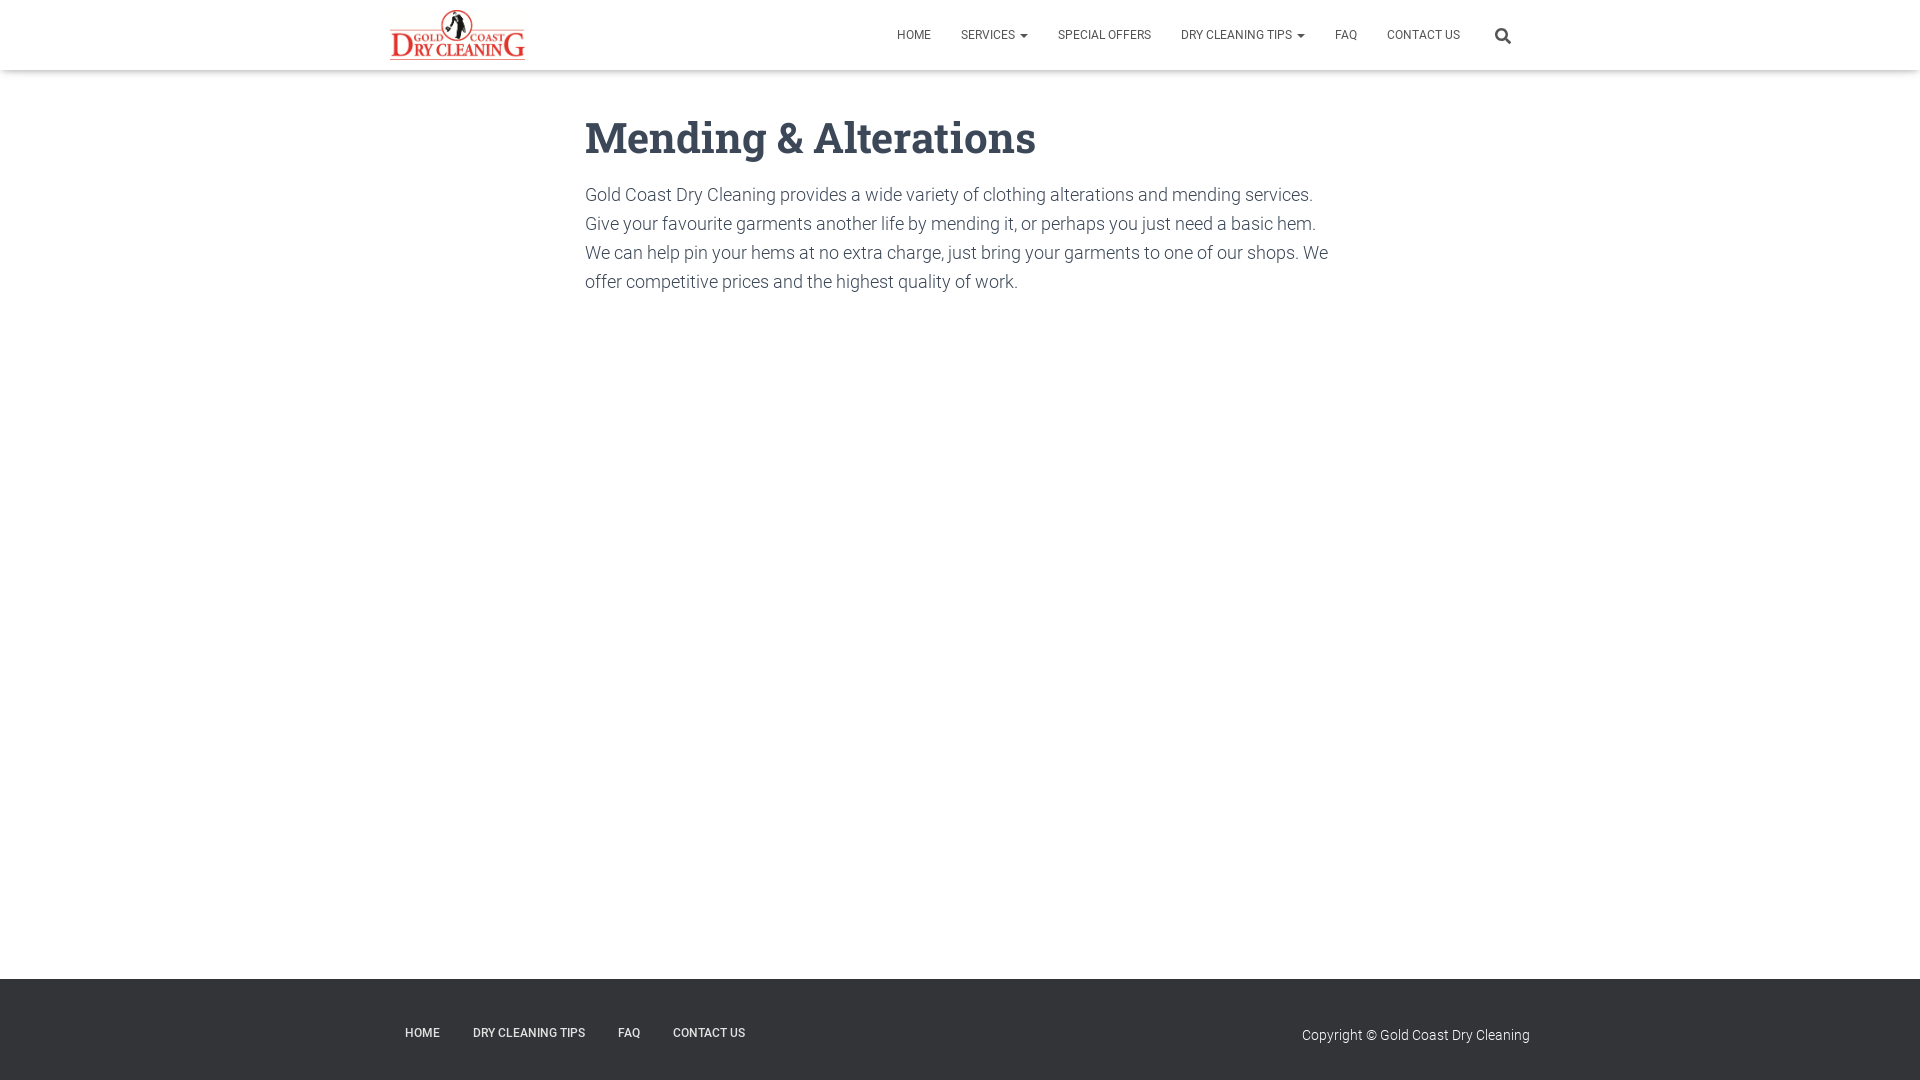  I want to click on SERVICES, so click(994, 35).